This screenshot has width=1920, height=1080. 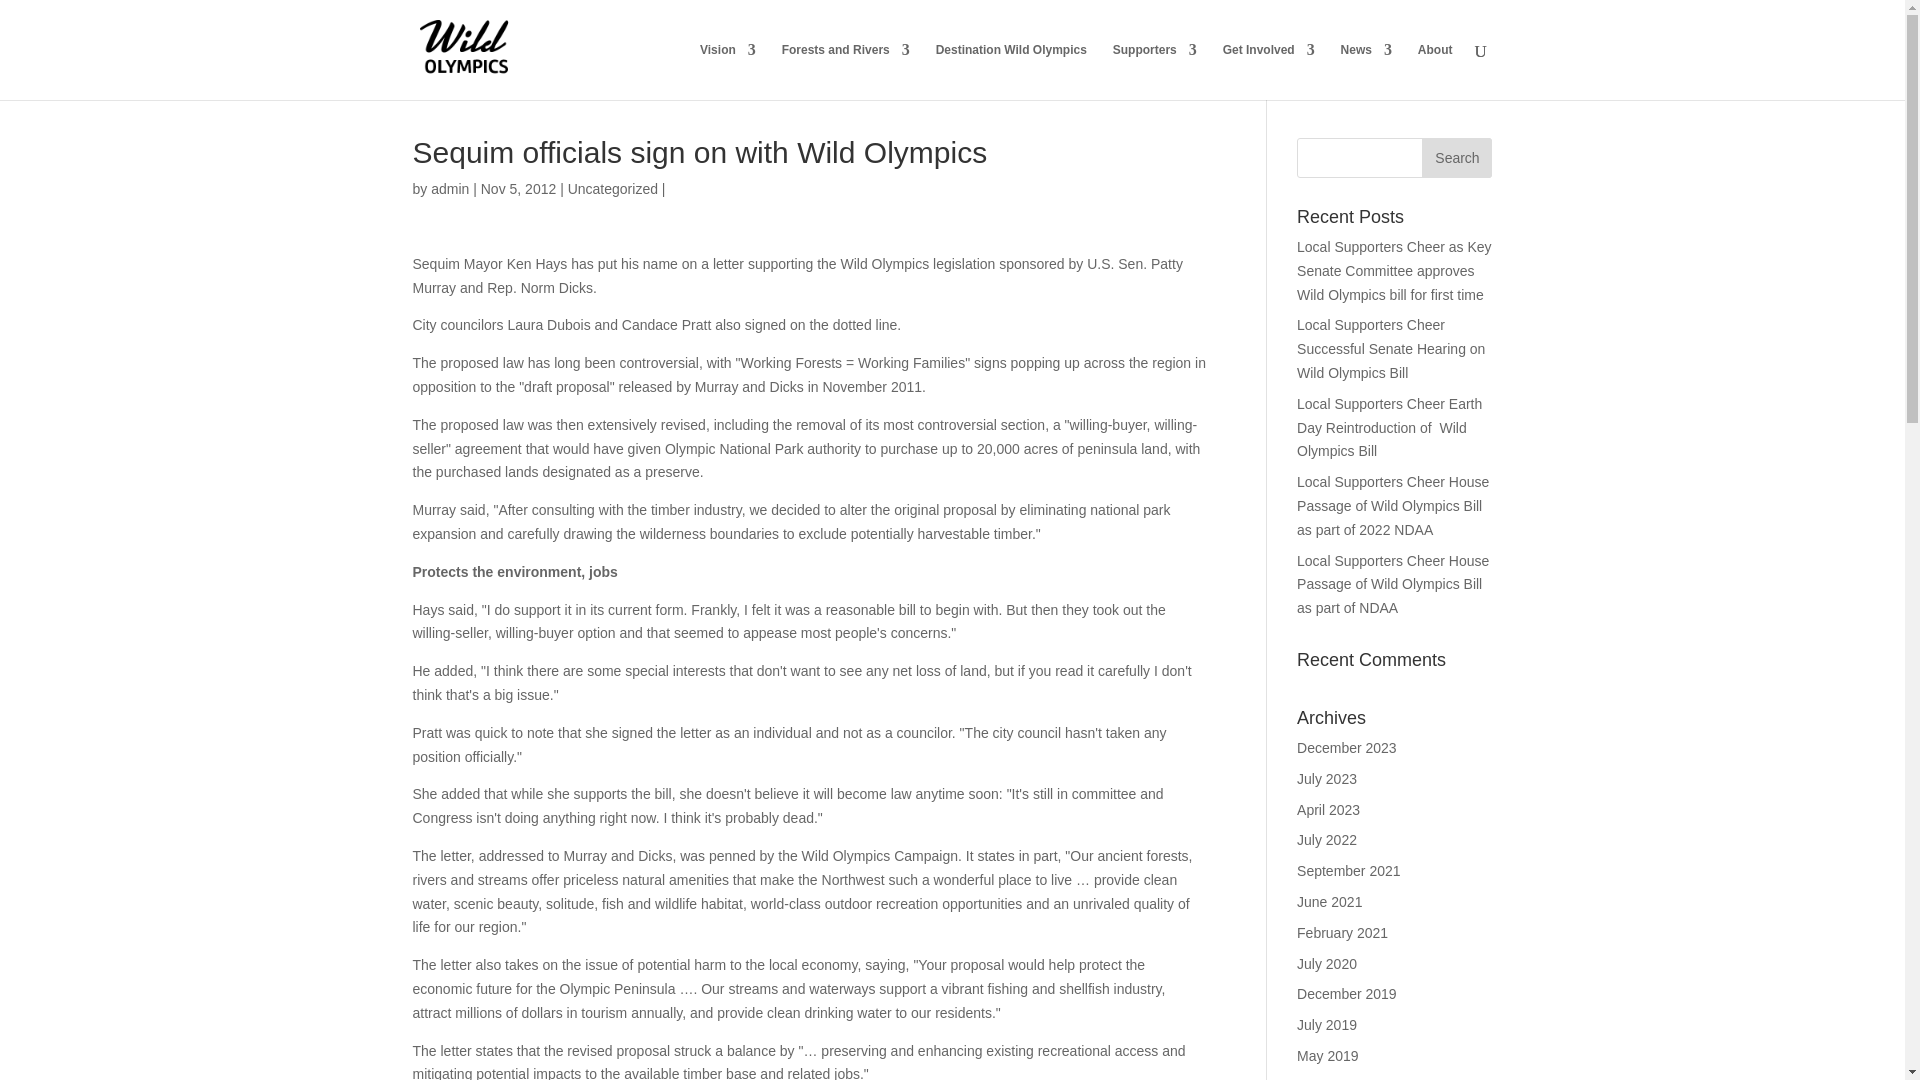 I want to click on Supporters, so click(x=1154, y=72).